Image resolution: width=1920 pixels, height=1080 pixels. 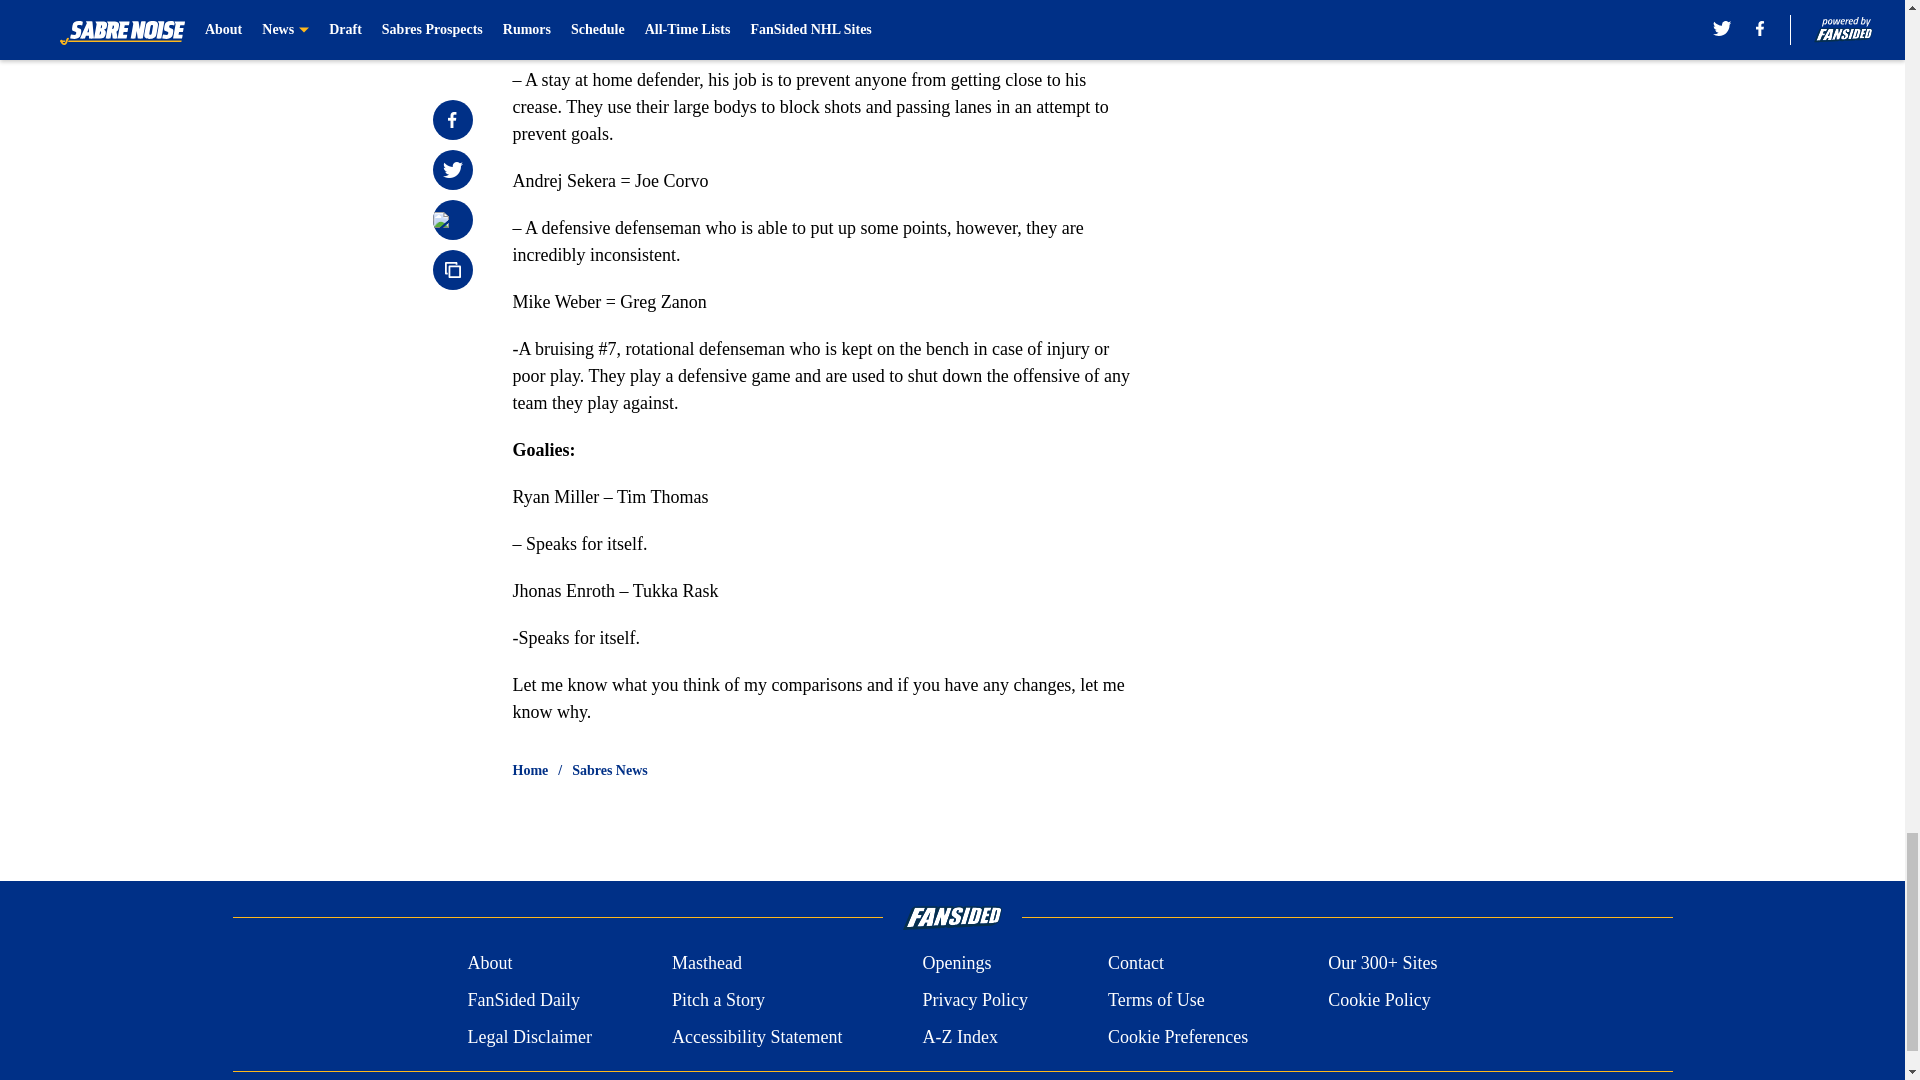 I want to click on Contact, so click(x=1135, y=964).